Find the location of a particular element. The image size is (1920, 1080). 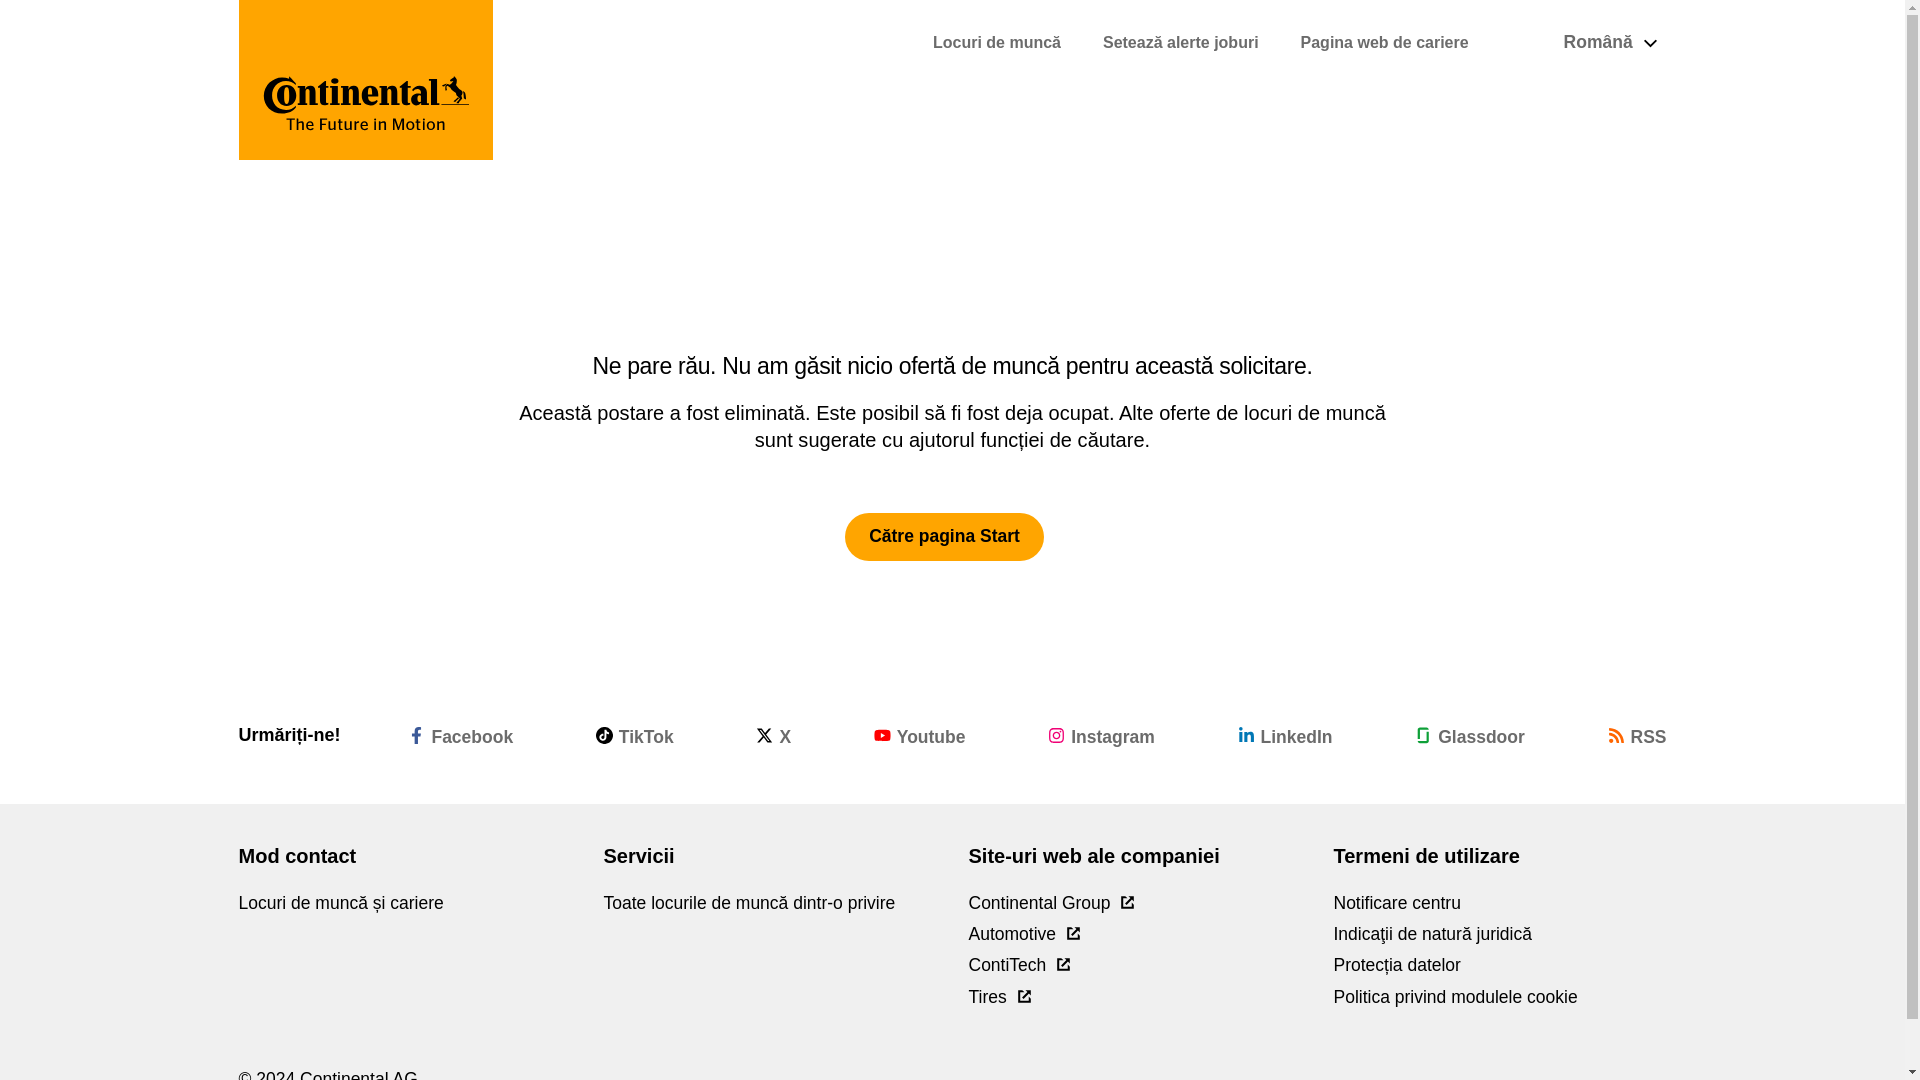

RSS is located at coordinates (1637, 735).